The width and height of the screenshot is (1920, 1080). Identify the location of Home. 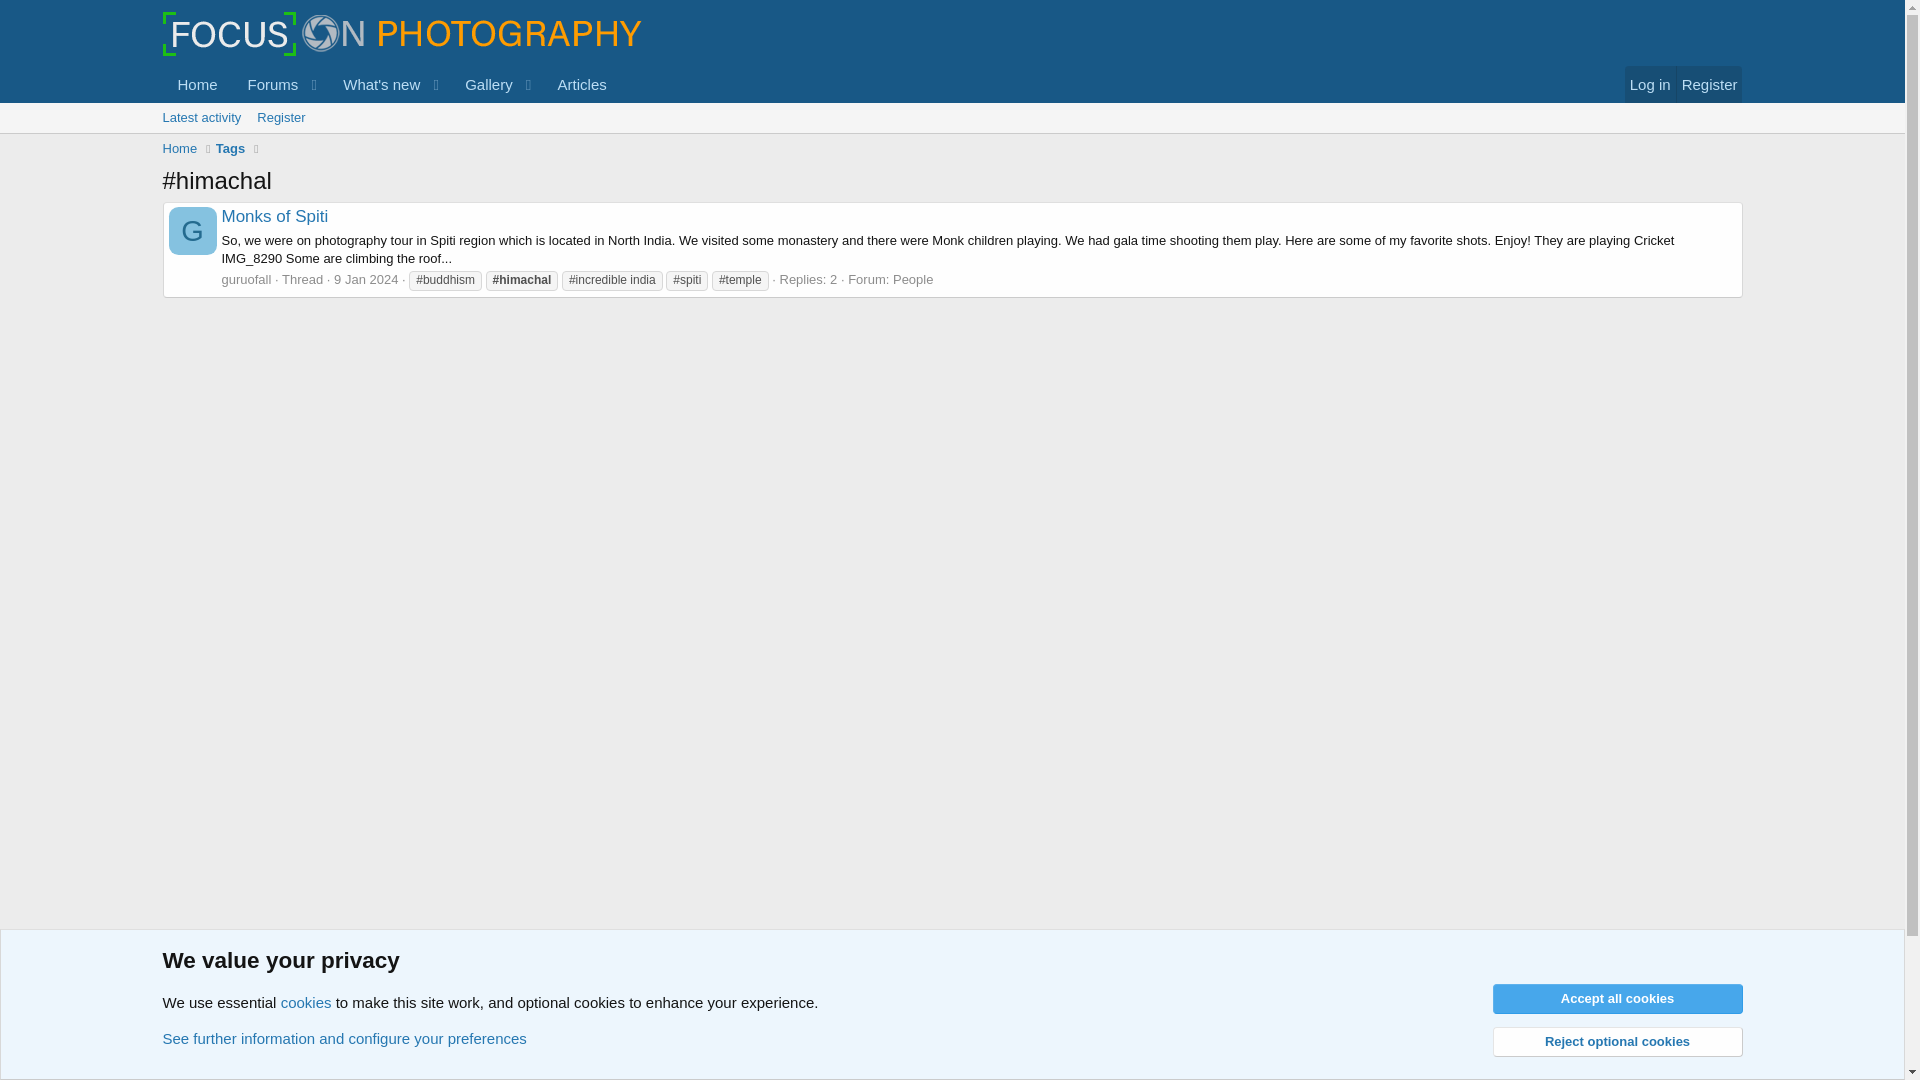
(179, 148).